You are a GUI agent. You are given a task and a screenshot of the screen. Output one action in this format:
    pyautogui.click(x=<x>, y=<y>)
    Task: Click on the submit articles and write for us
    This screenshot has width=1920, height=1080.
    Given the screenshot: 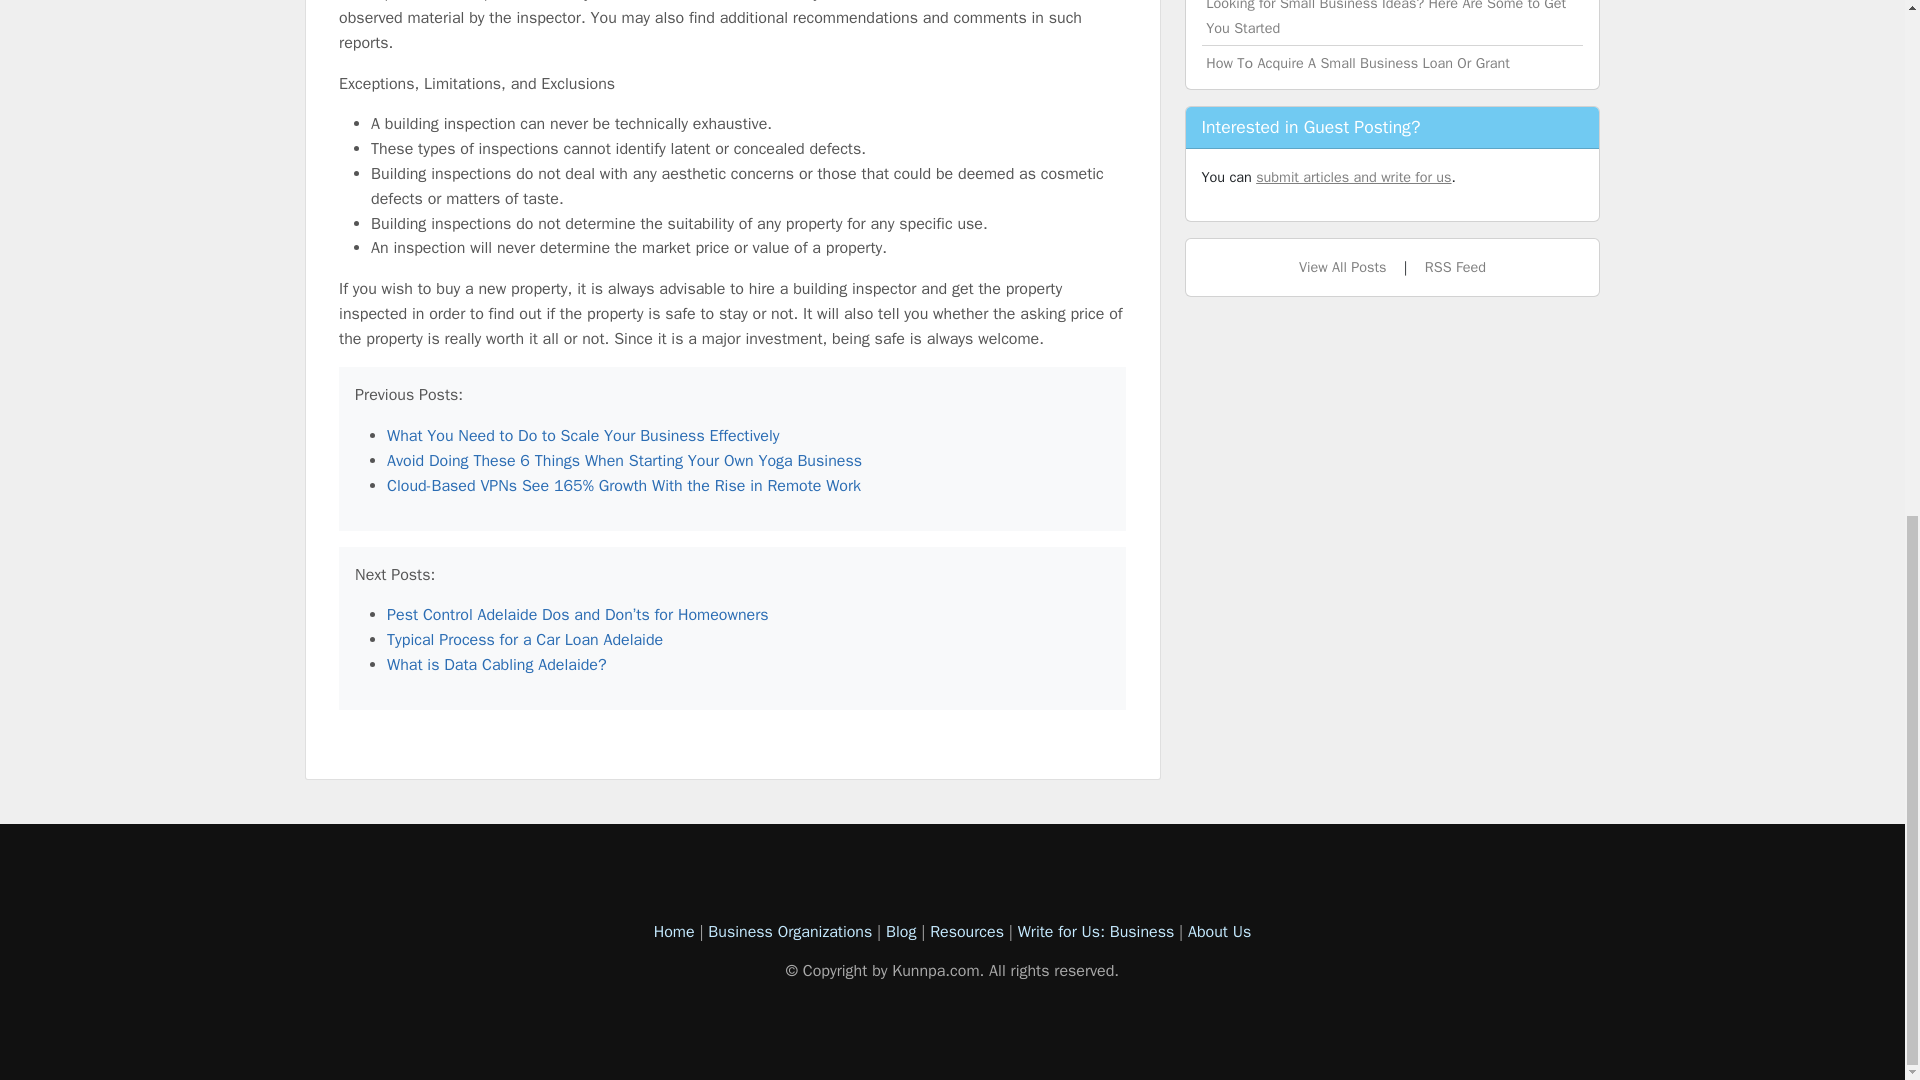 What is the action you would take?
    pyautogui.click(x=1353, y=176)
    